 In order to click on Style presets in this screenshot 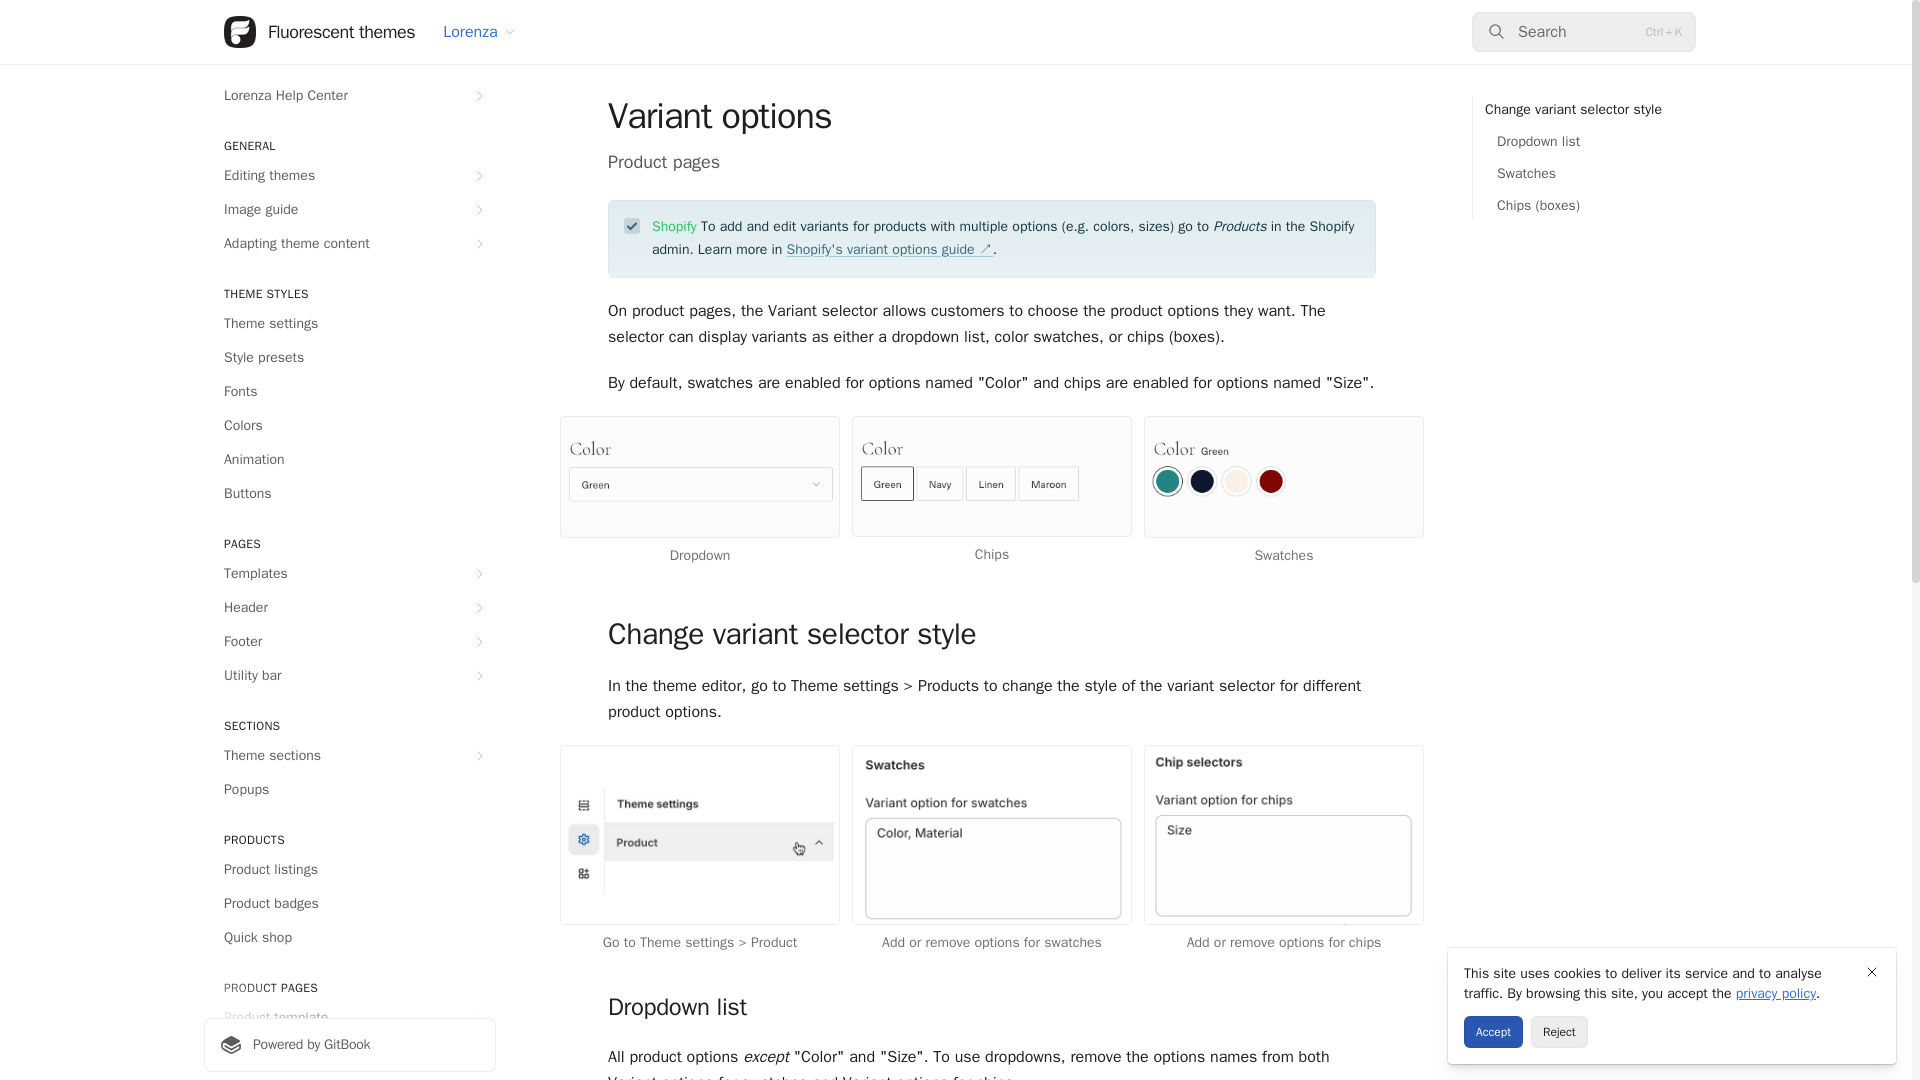, I will do `click(349, 358)`.